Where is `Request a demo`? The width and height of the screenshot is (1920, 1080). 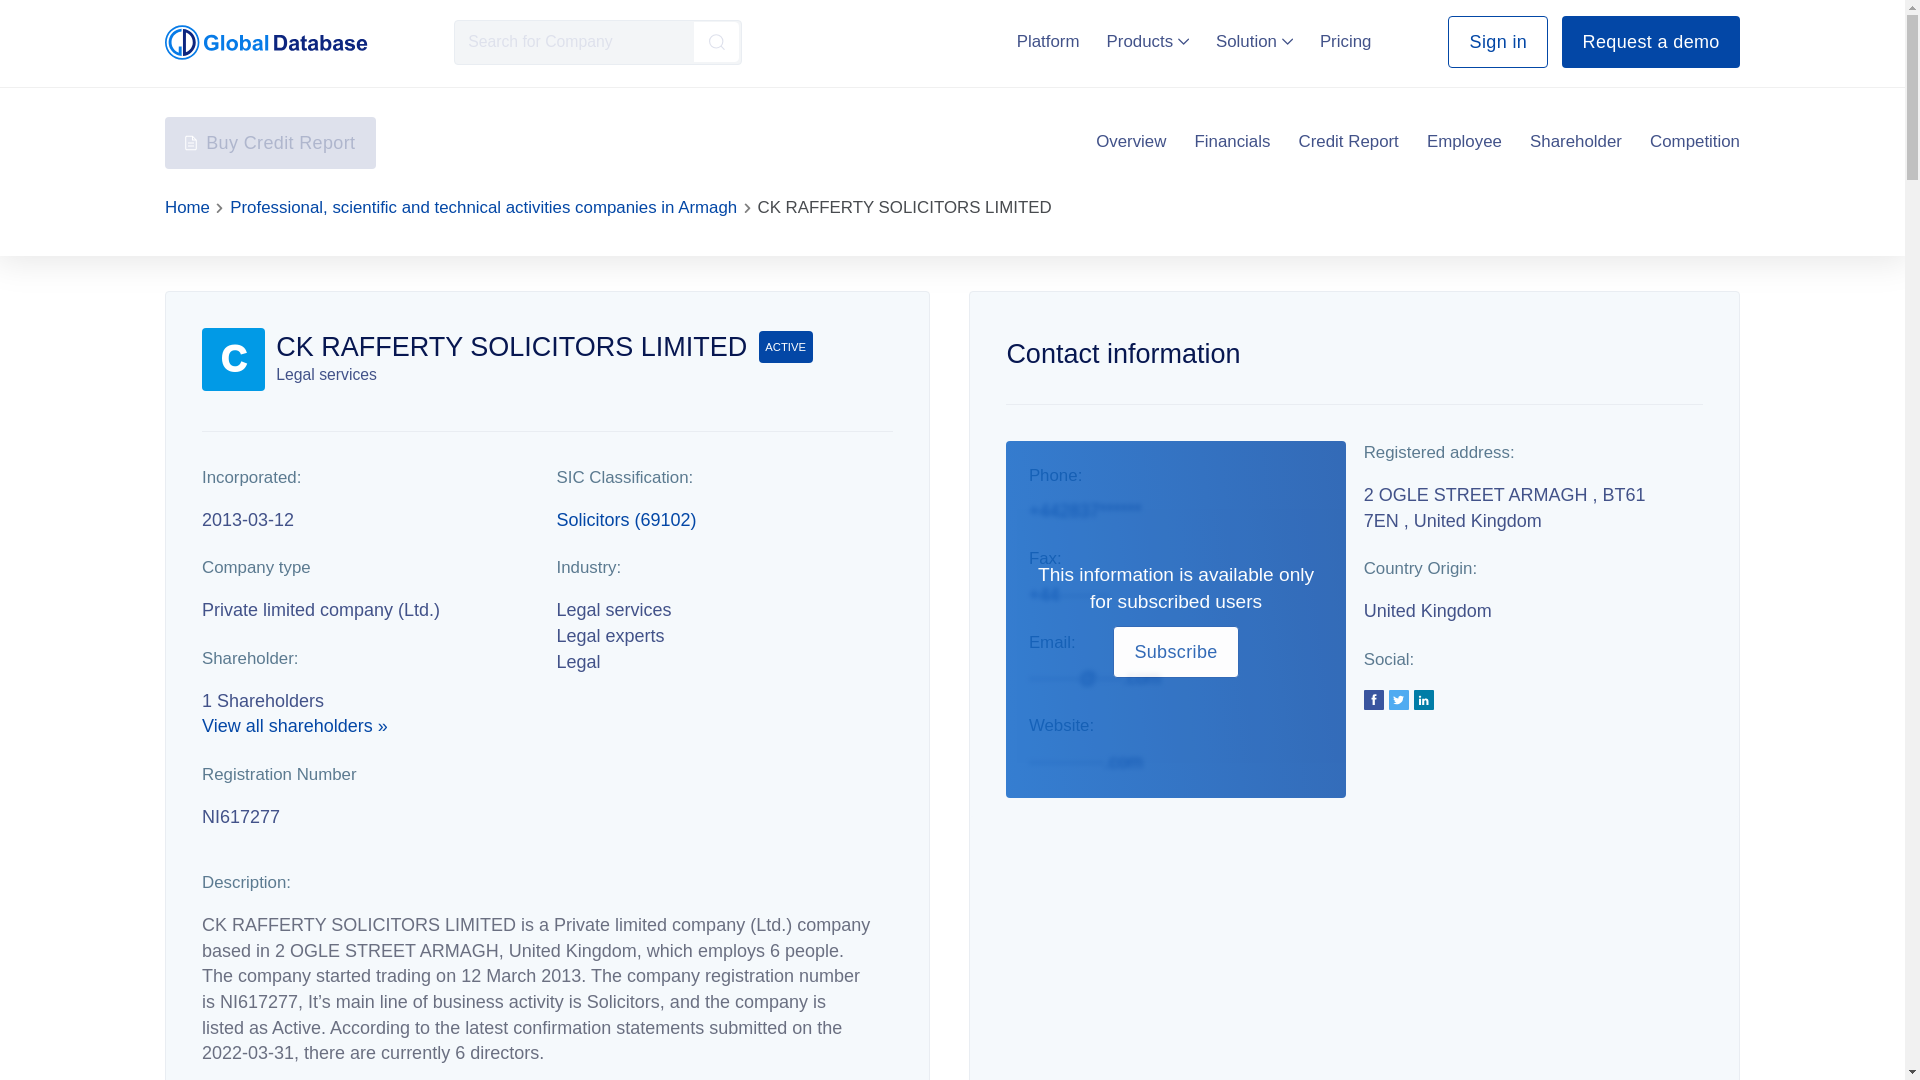 Request a demo is located at coordinates (1650, 42).